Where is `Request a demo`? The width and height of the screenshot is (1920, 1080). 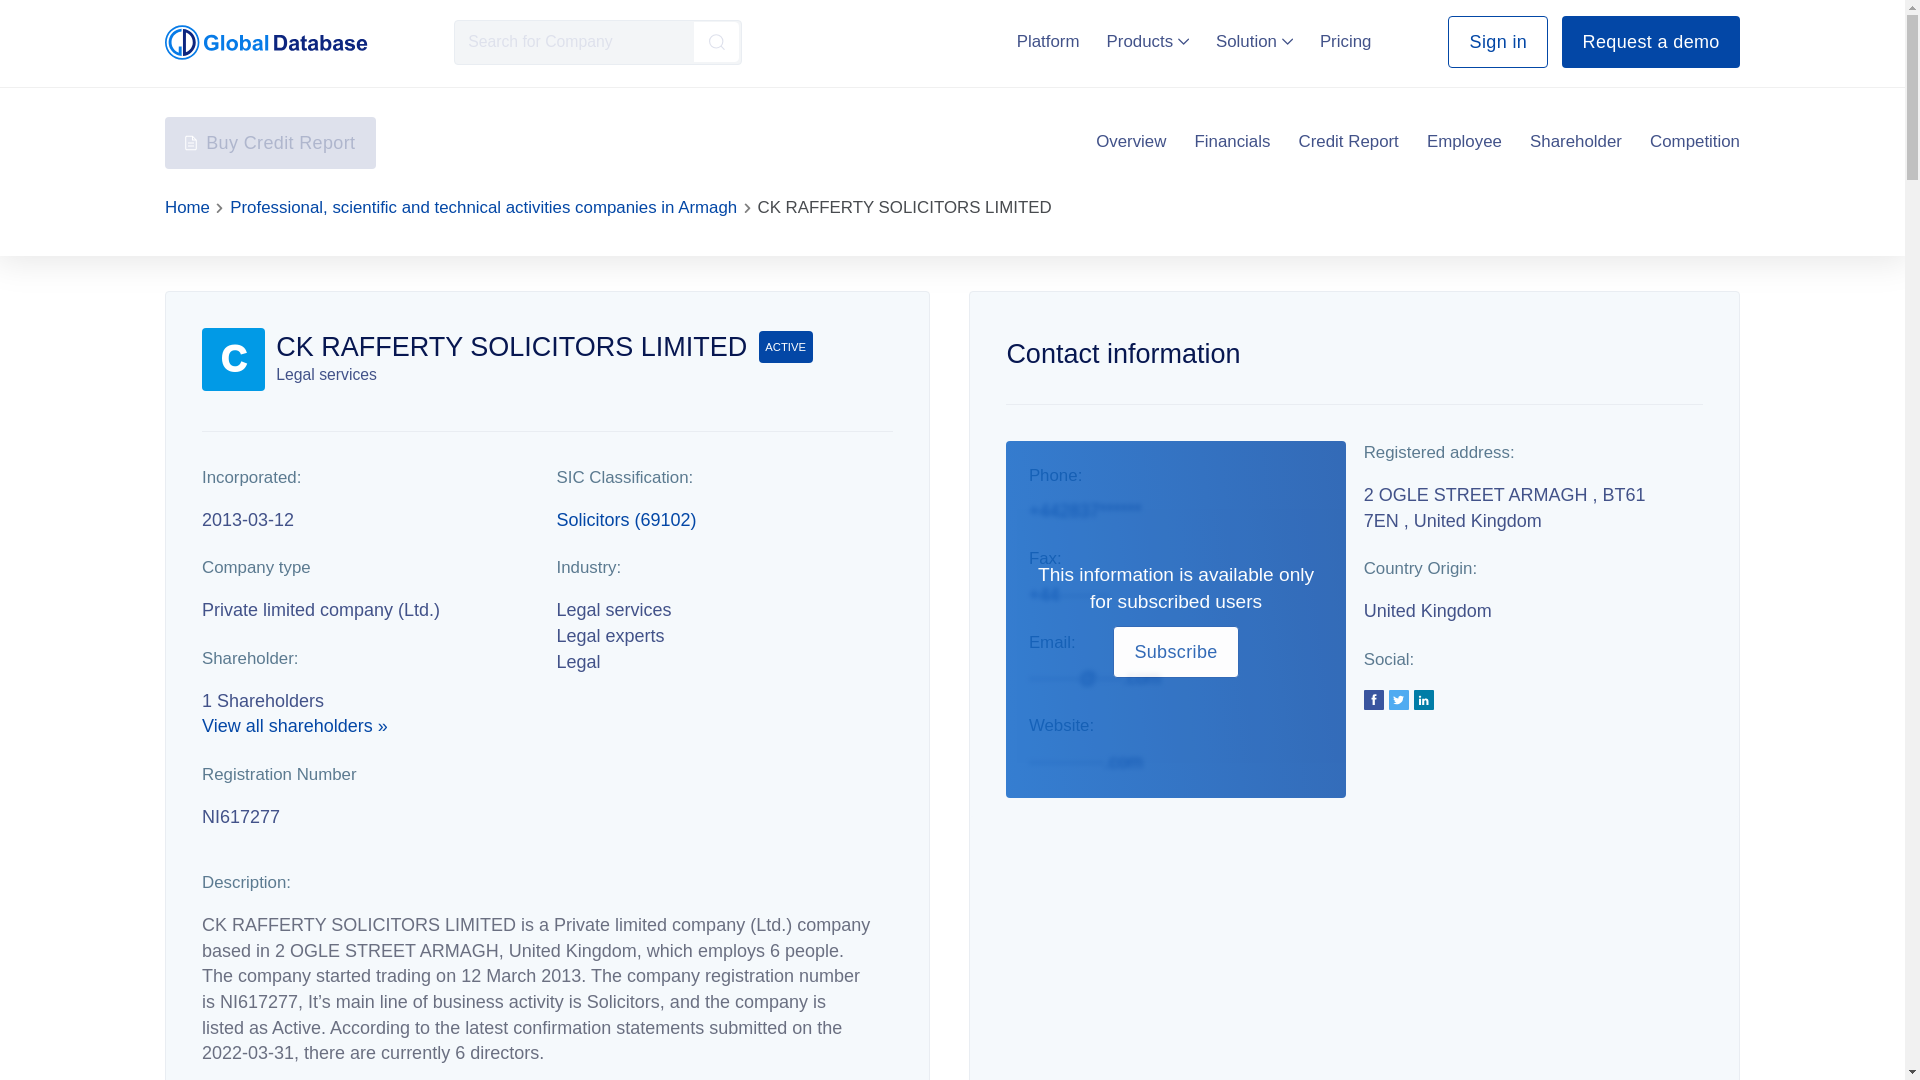 Request a demo is located at coordinates (1650, 42).